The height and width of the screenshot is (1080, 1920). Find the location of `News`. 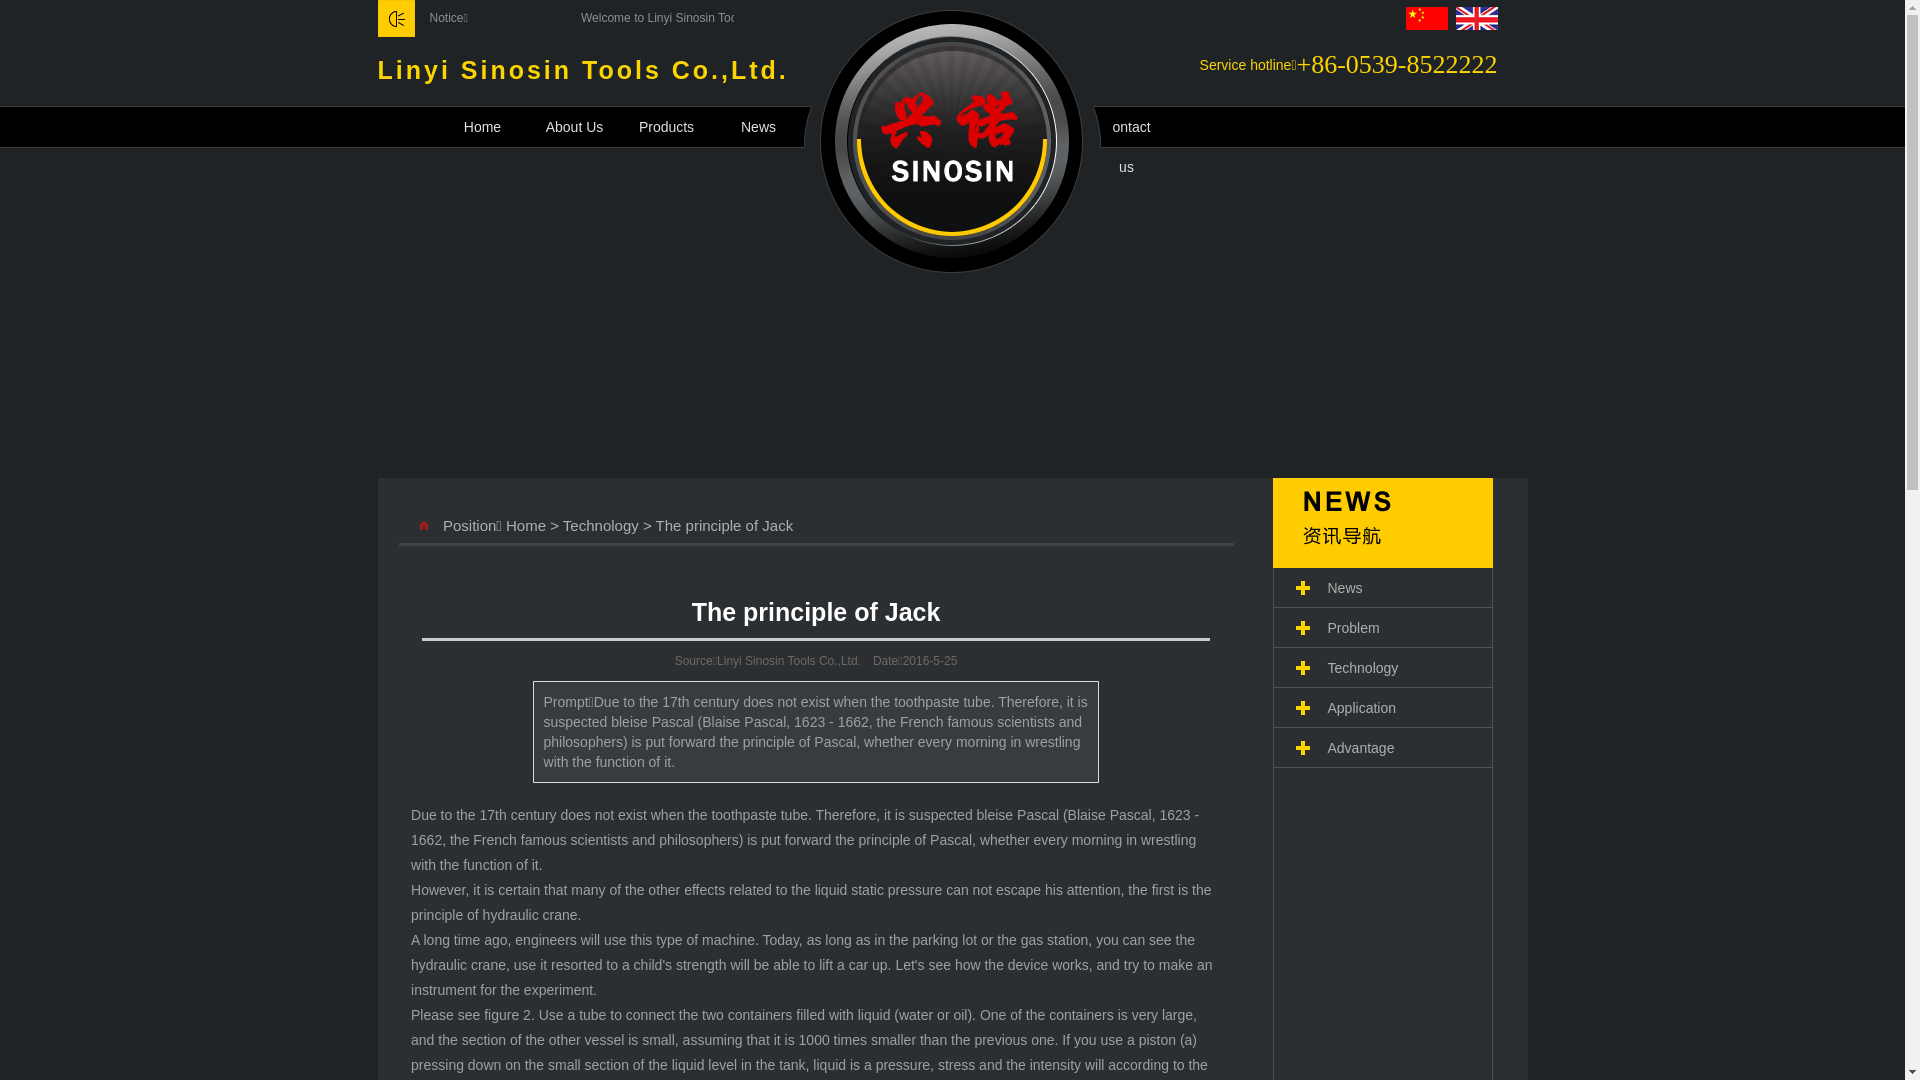

News is located at coordinates (774, 127).